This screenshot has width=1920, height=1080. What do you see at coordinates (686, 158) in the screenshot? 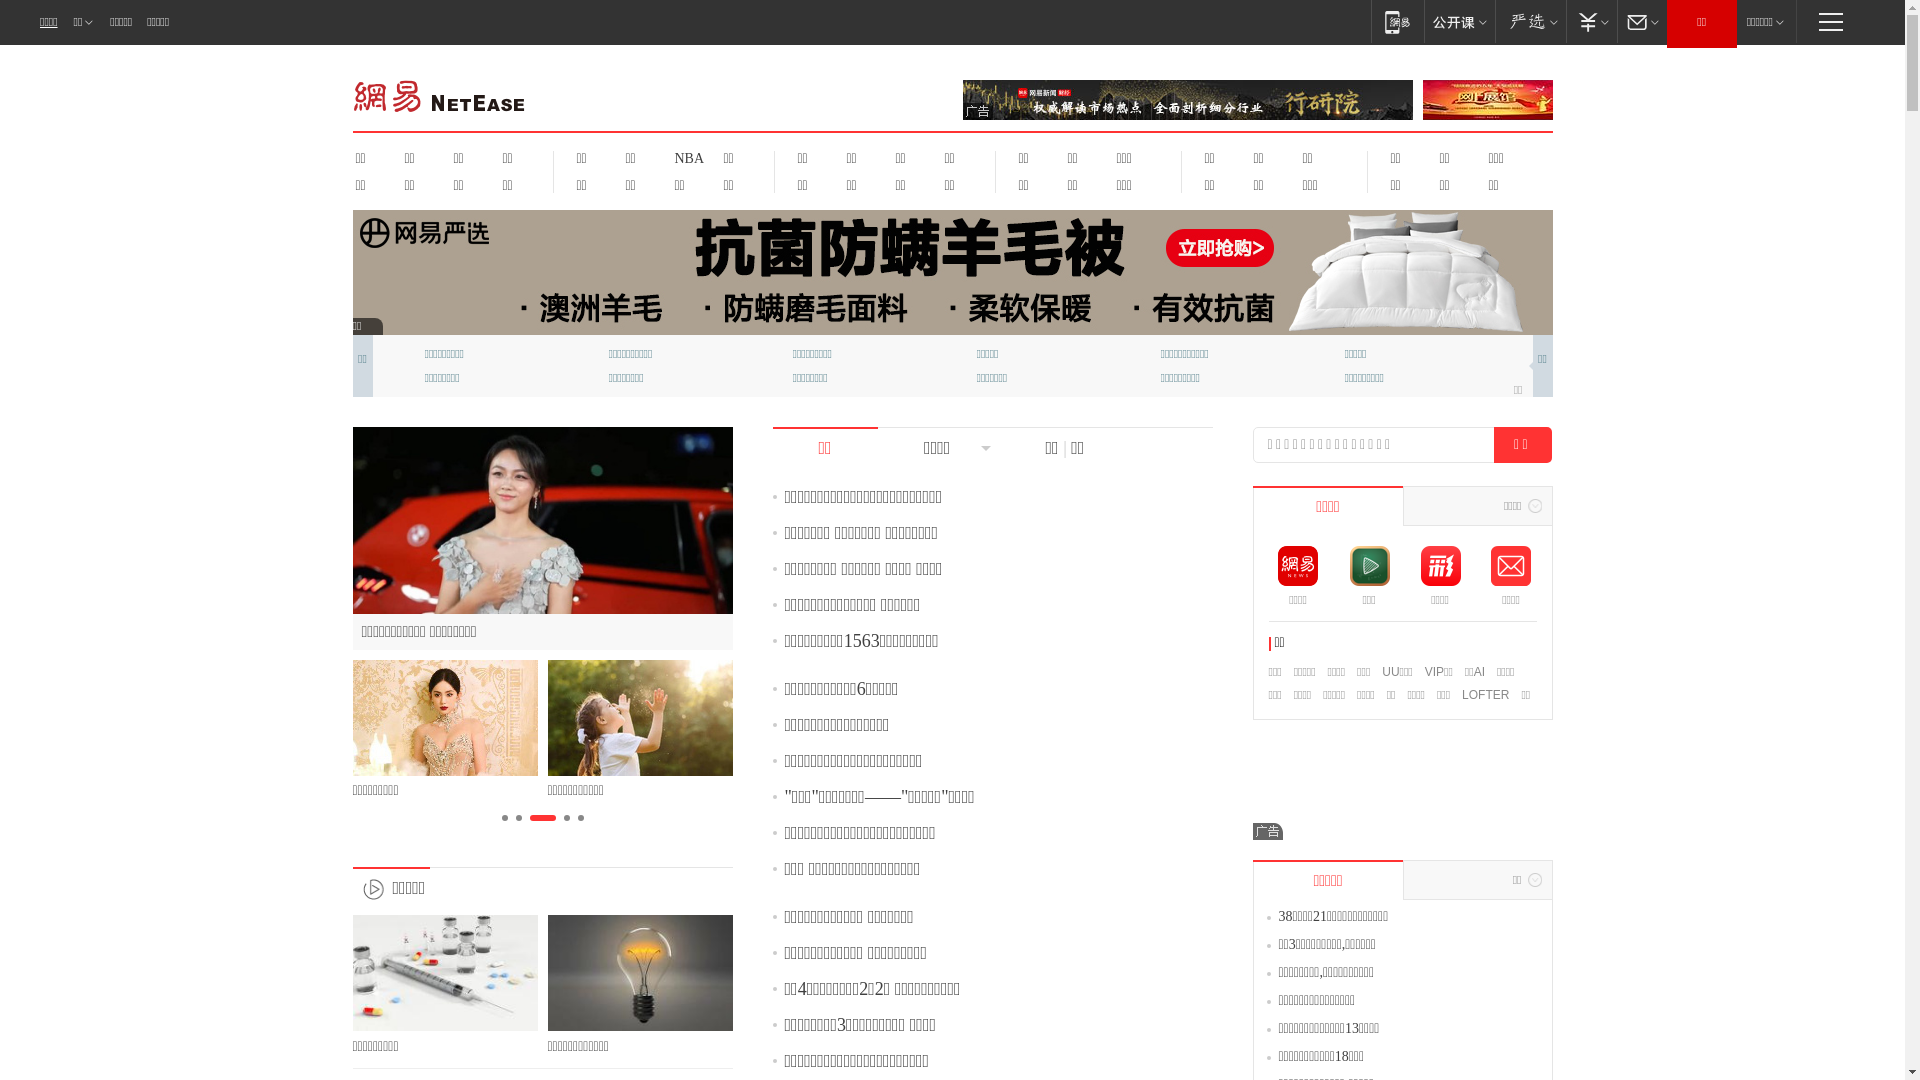
I see `NBA` at bounding box center [686, 158].